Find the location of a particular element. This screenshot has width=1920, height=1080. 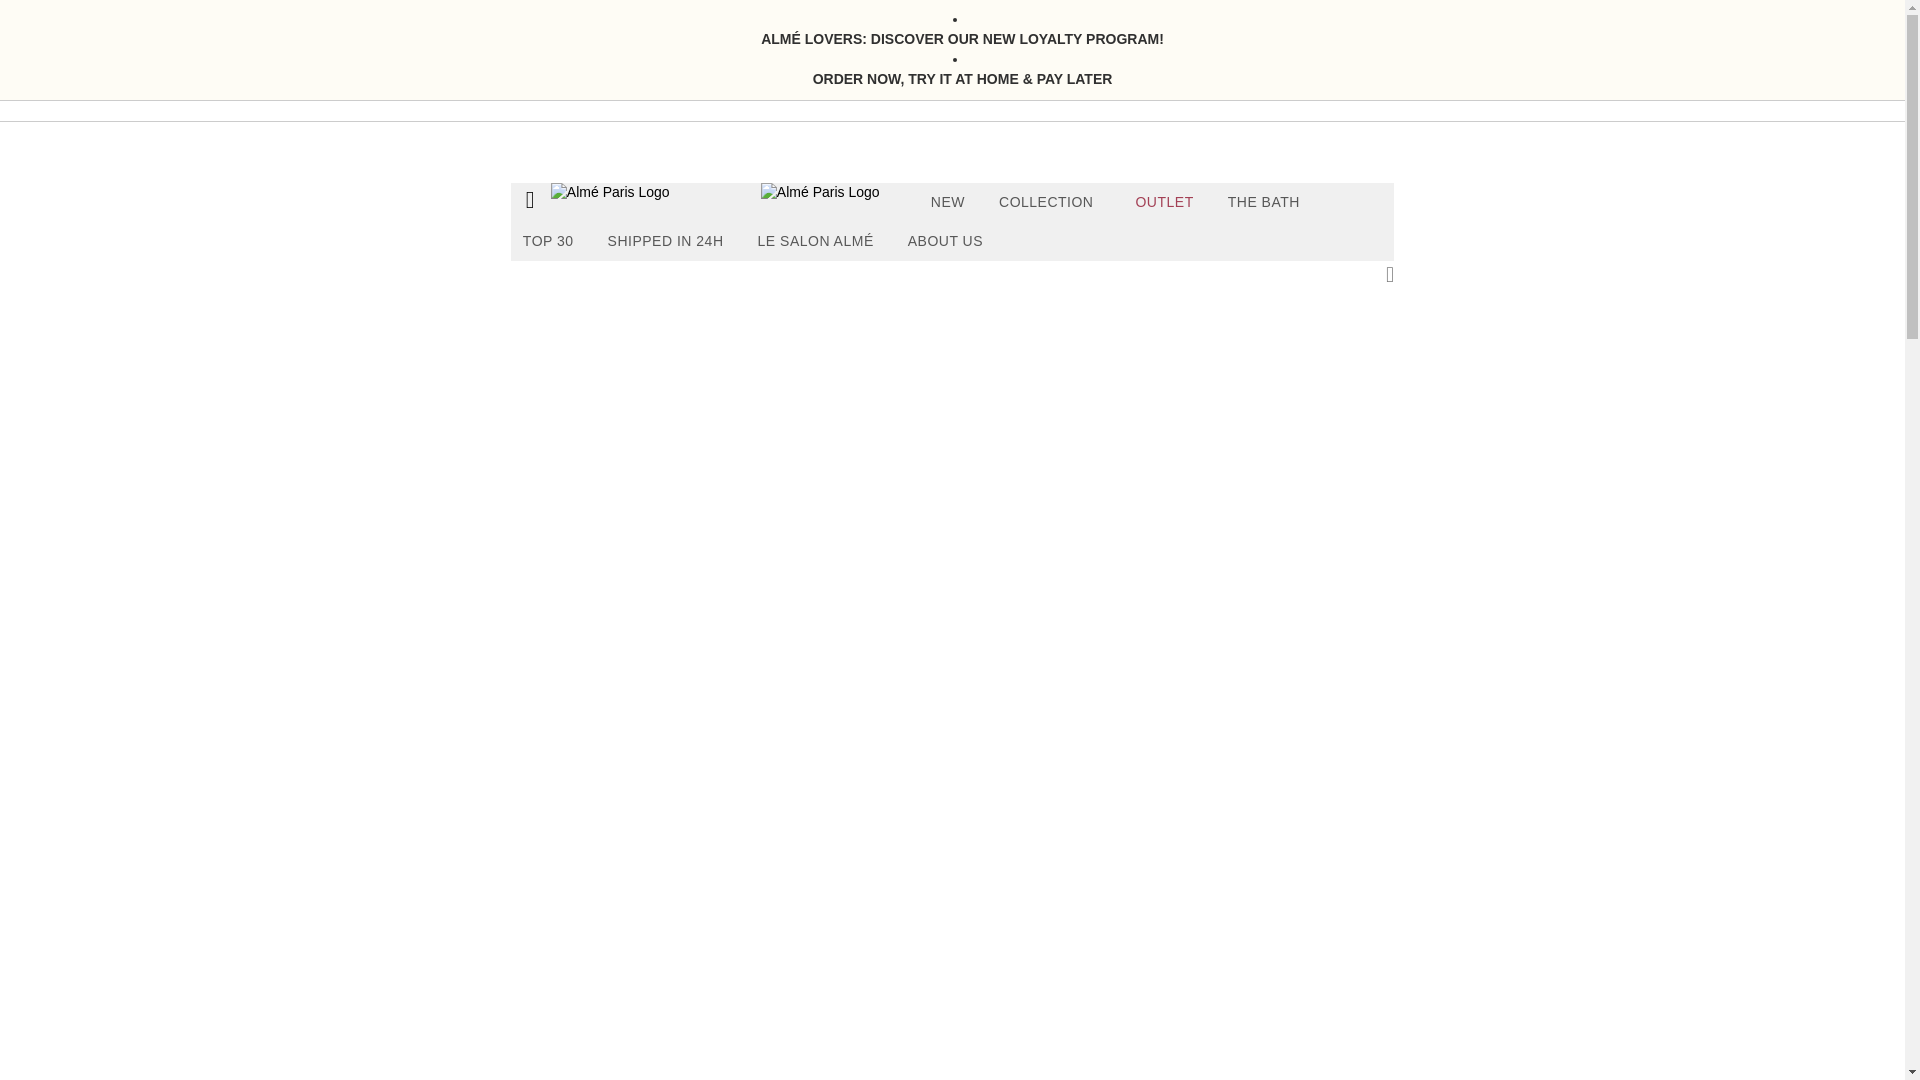

SHIPPED IN 24H is located at coordinates (665, 242).